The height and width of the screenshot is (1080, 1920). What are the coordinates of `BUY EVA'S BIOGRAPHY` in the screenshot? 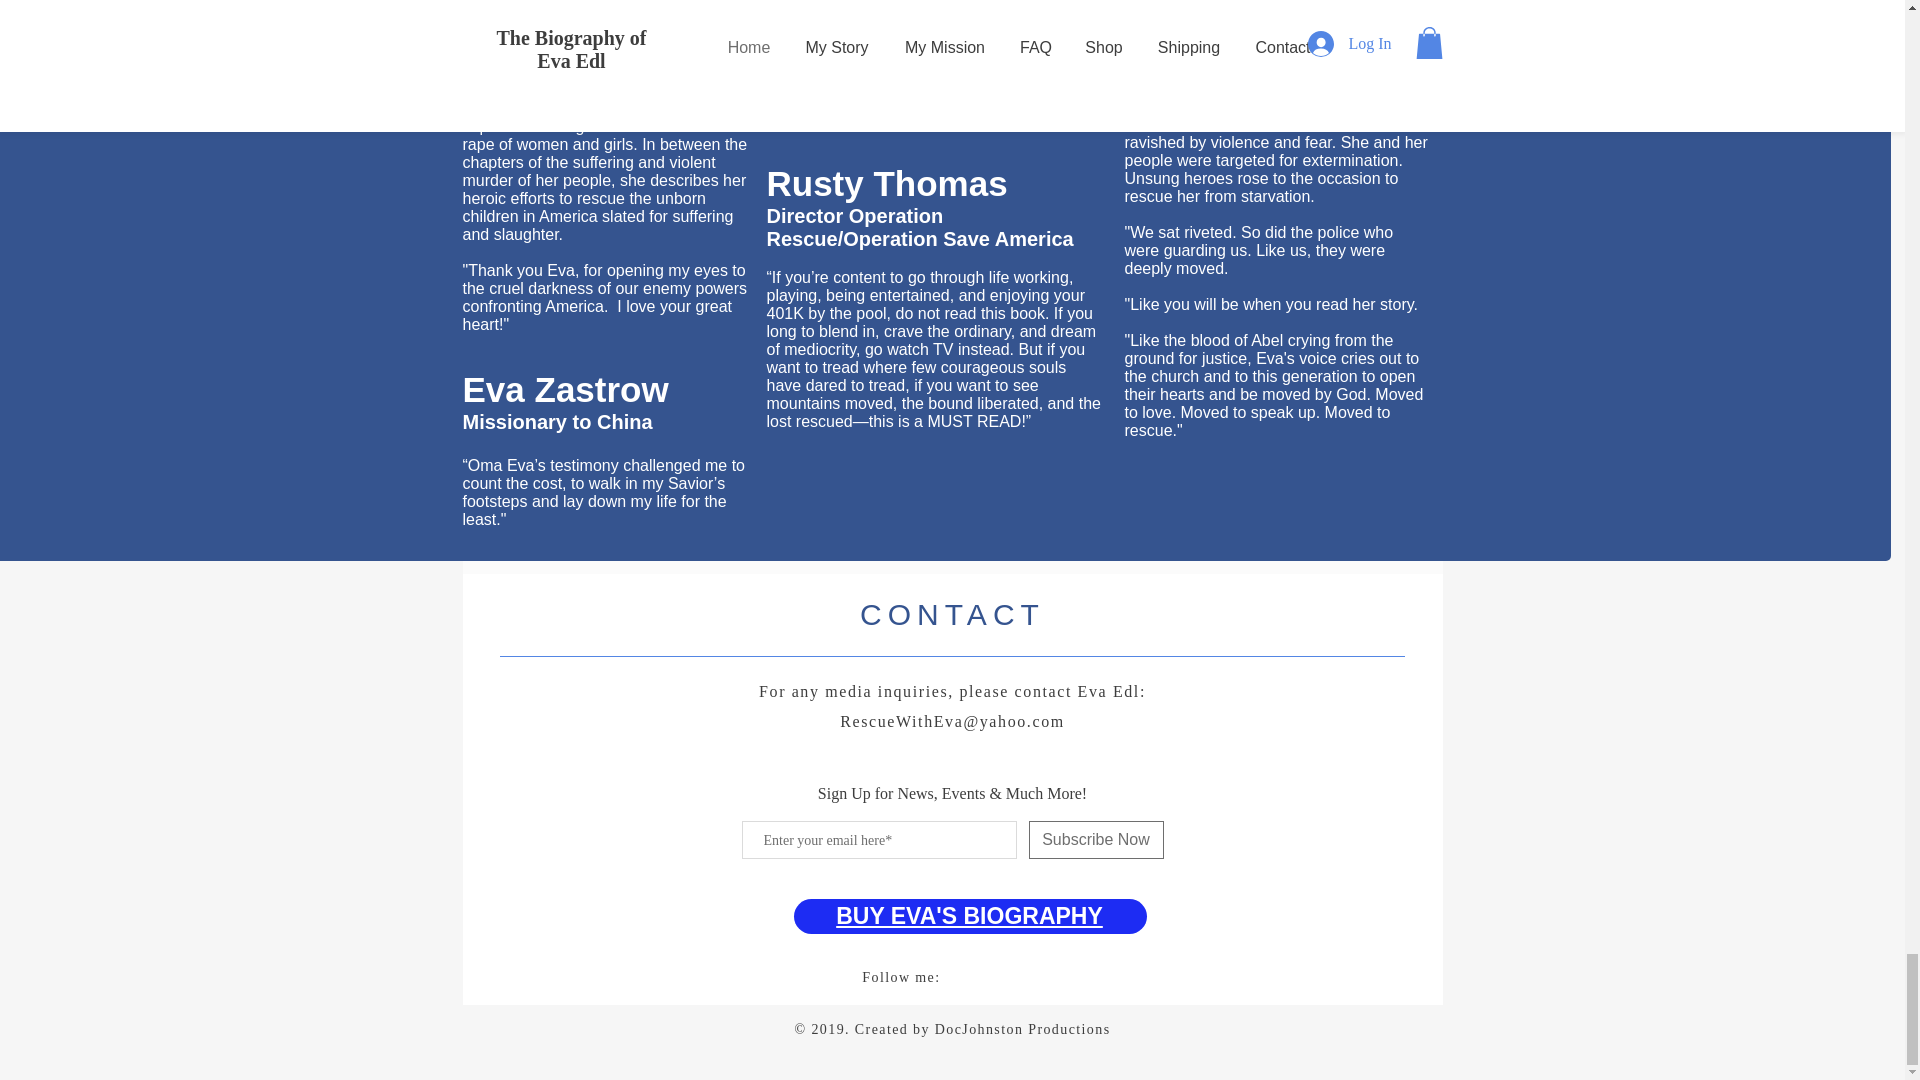 It's located at (968, 915).